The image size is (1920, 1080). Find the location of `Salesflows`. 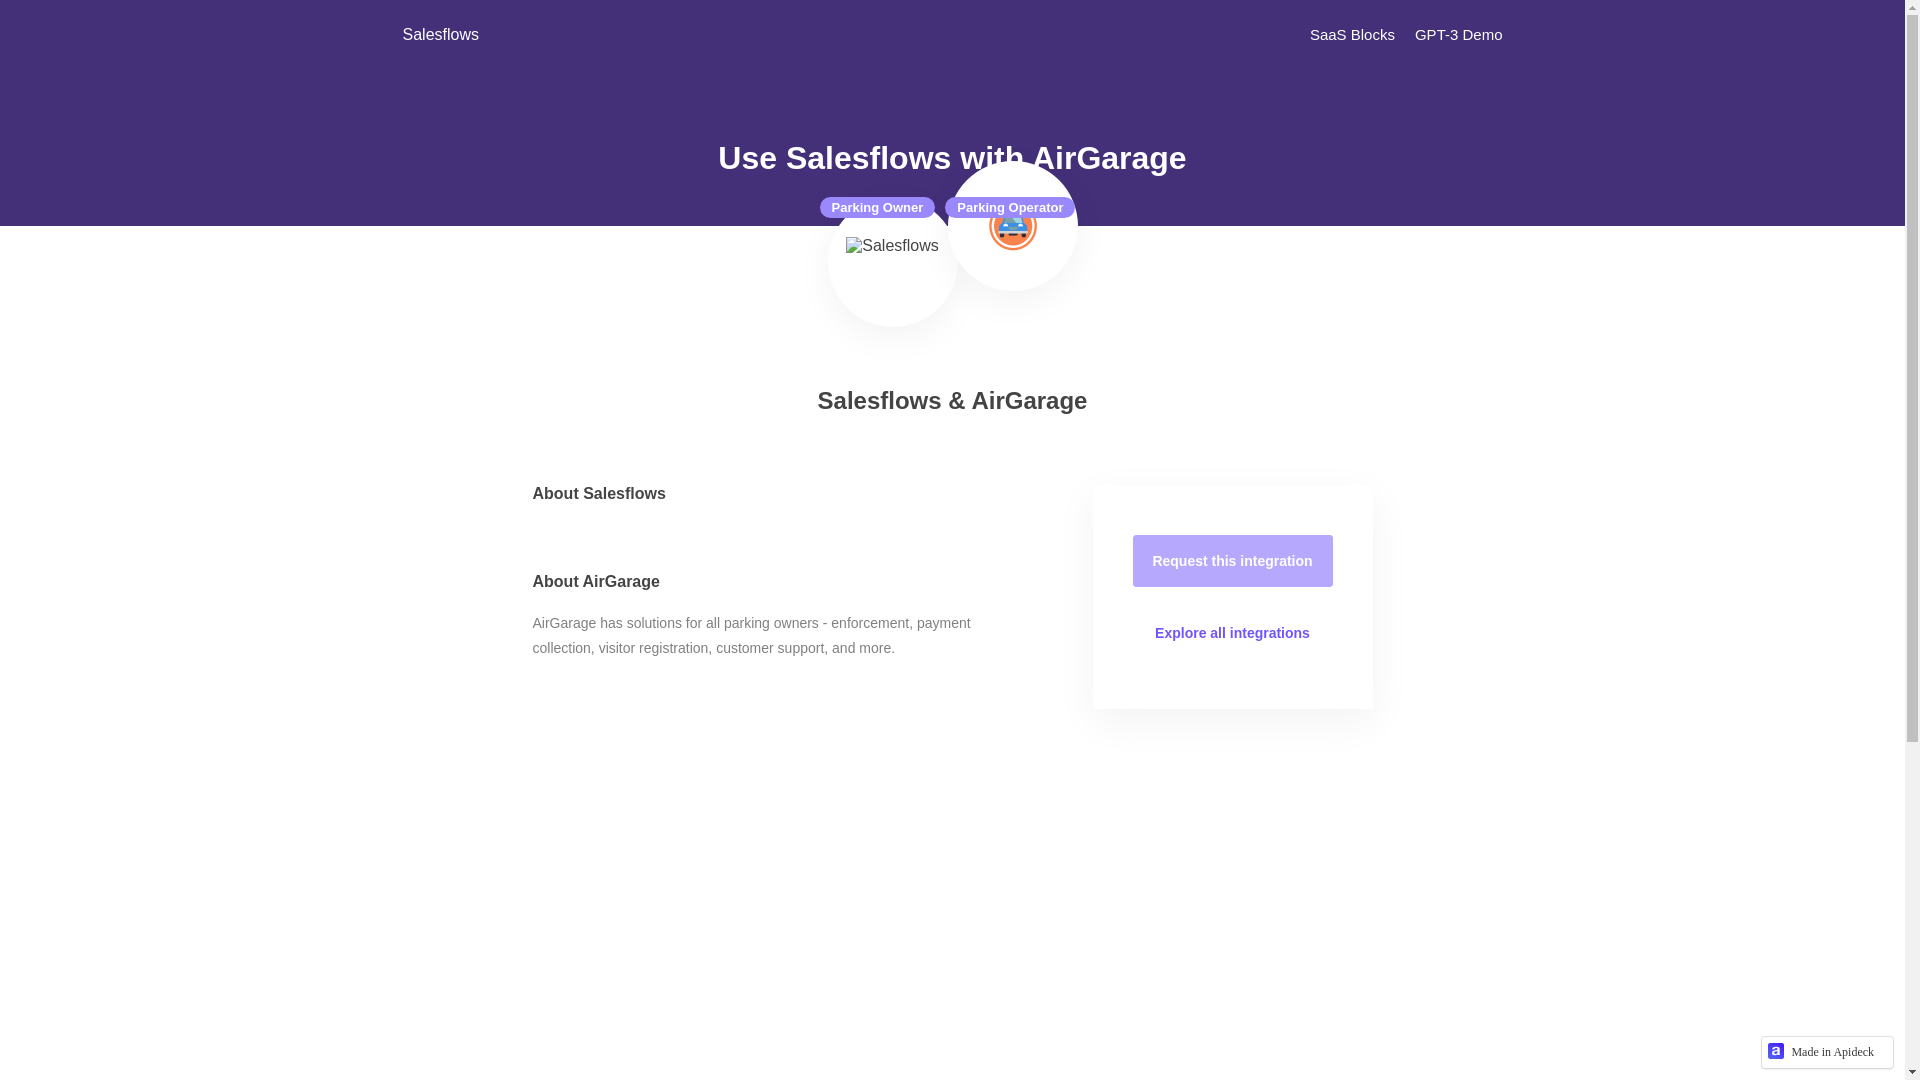

Salesflows is located at coordinates (571, 34).